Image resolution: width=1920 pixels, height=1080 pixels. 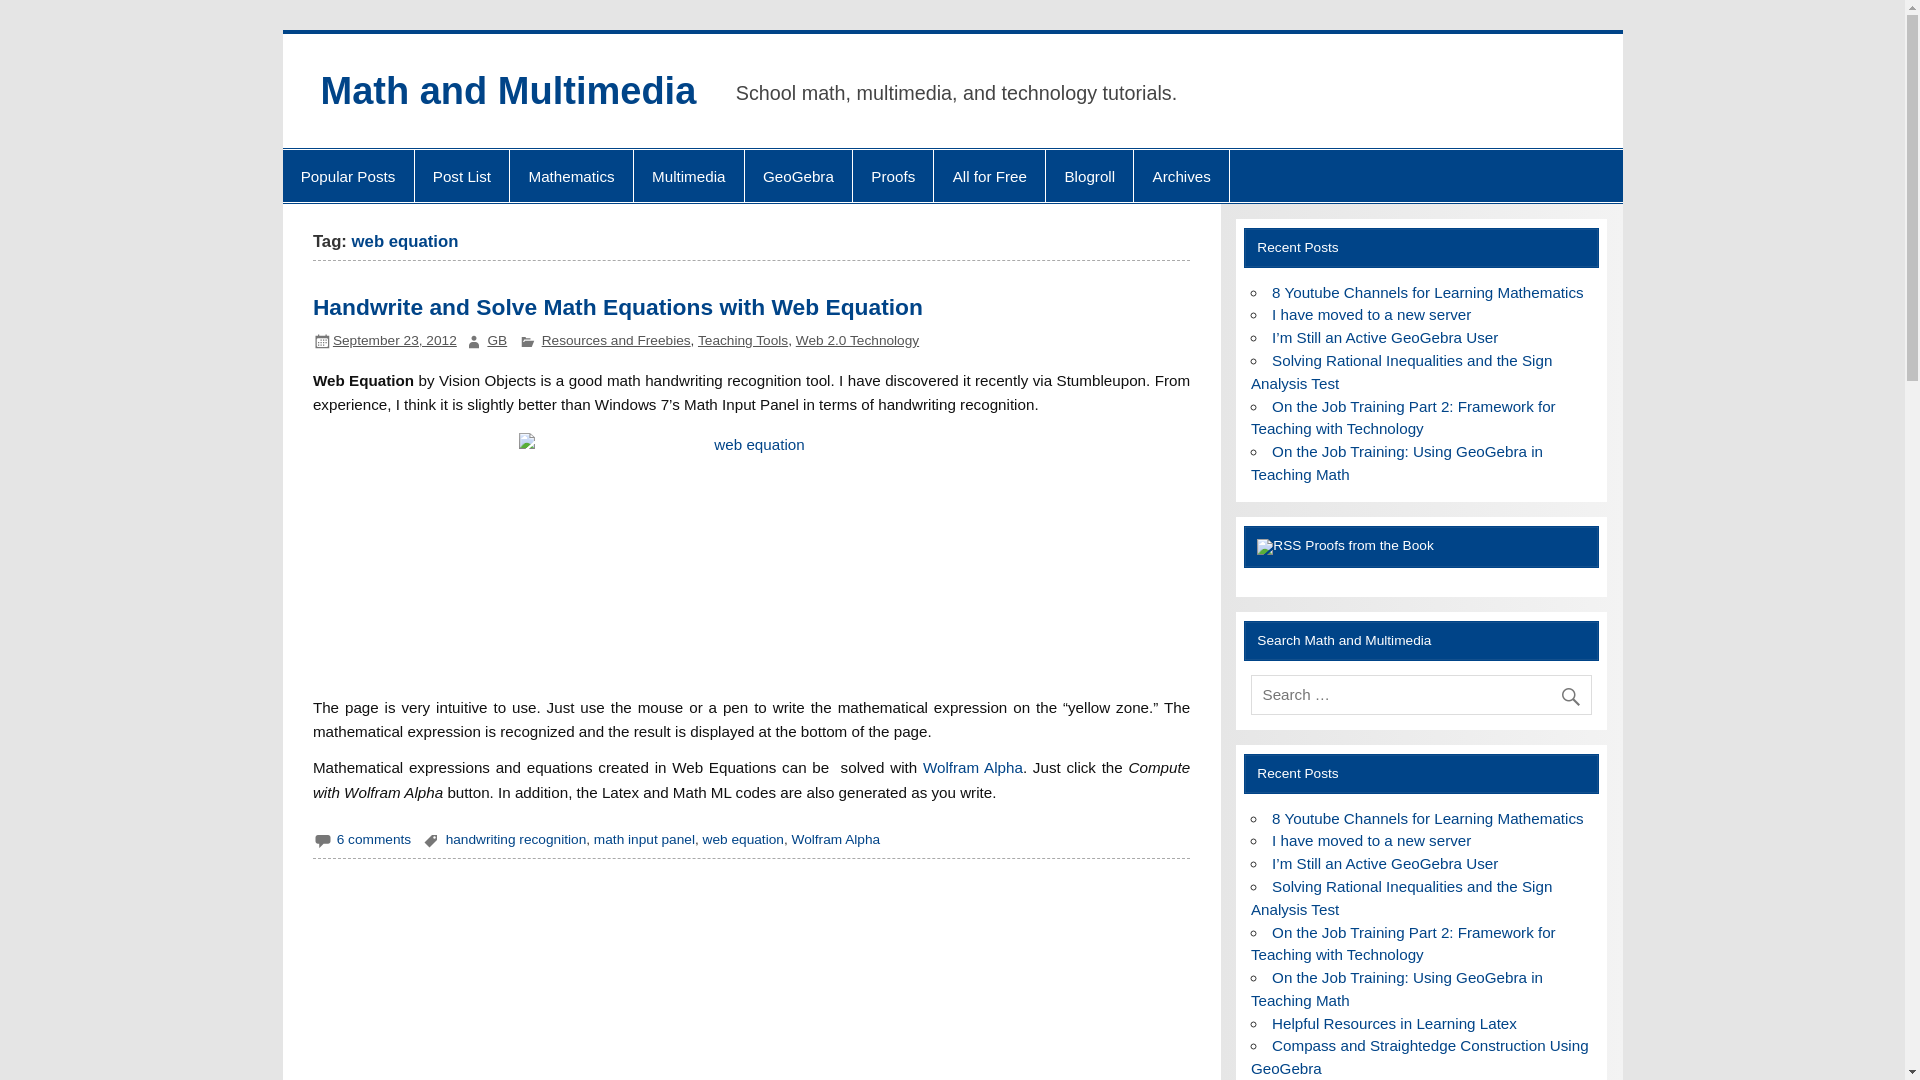 I want to click on Math and Multimedia, so click(x=508, y=91).